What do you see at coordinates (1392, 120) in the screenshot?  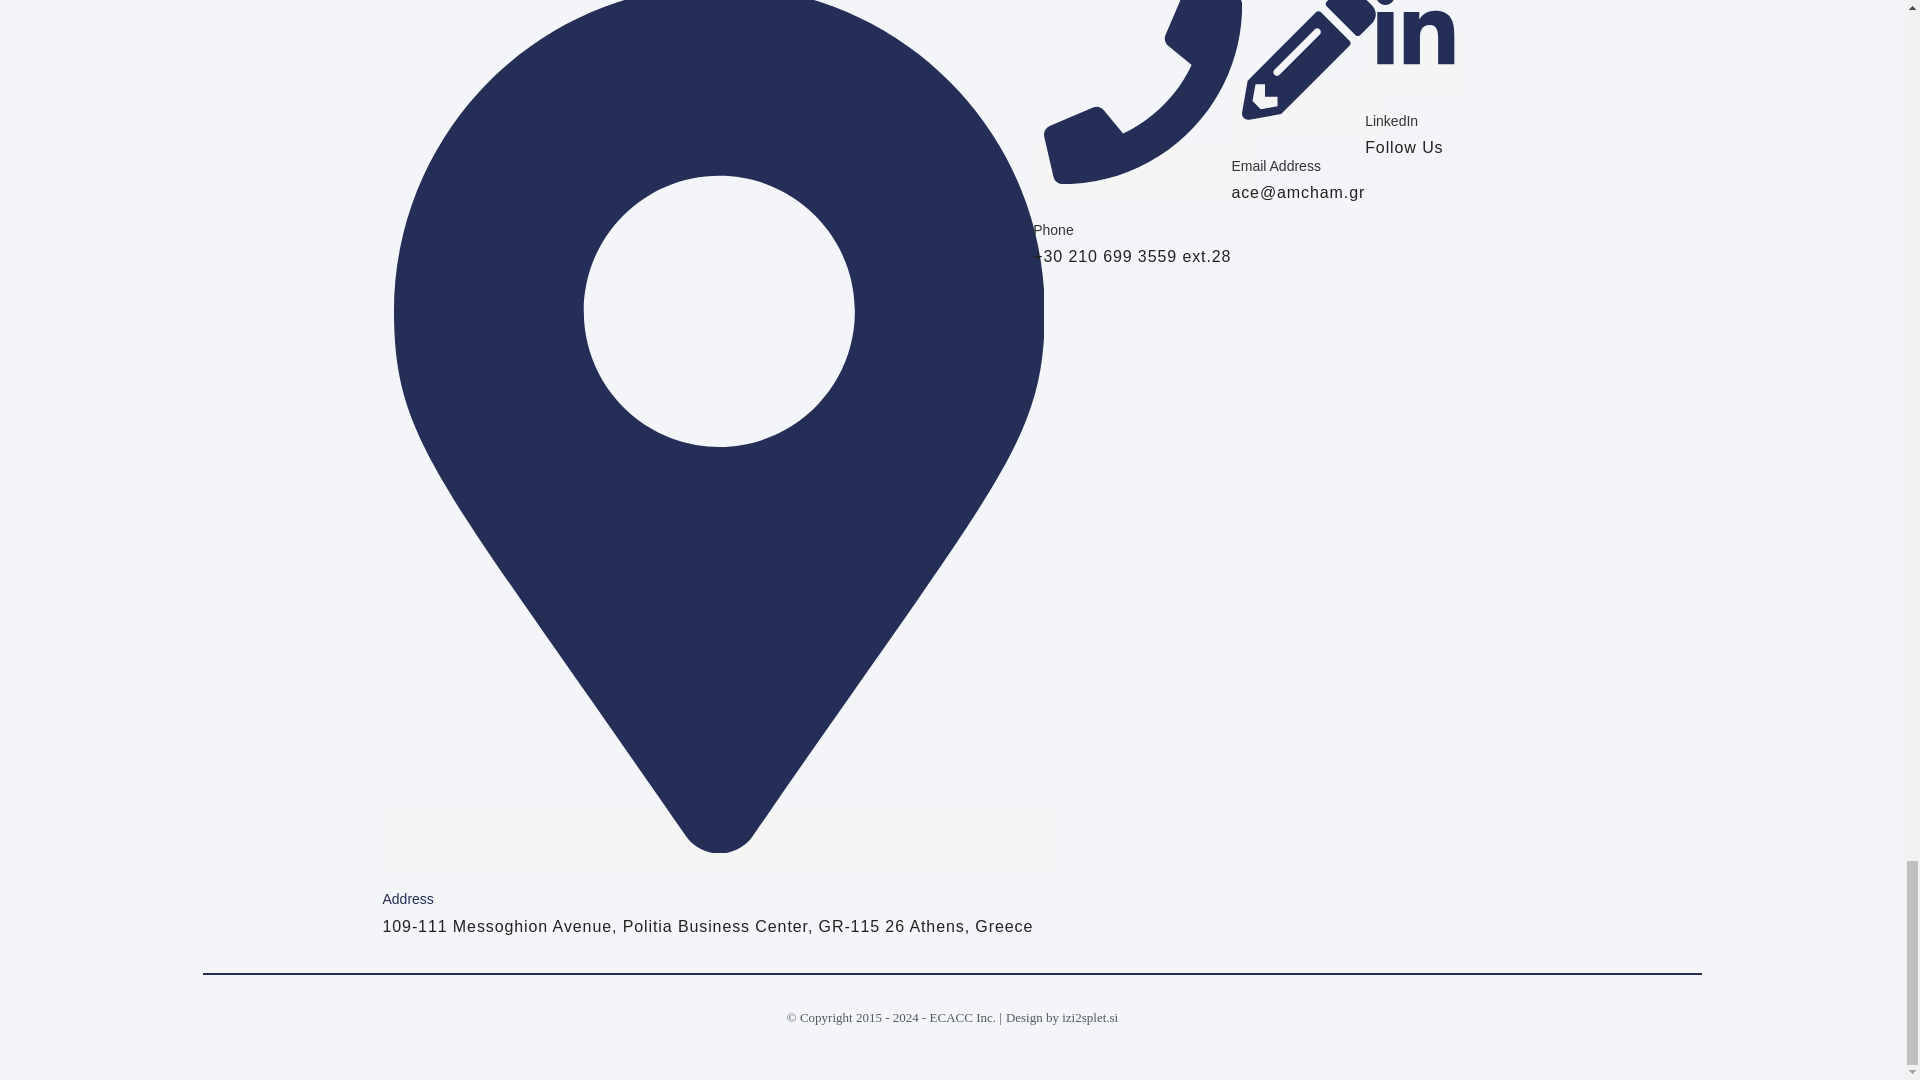 I see `LinkedIn` at bounding box center [1392, 120].